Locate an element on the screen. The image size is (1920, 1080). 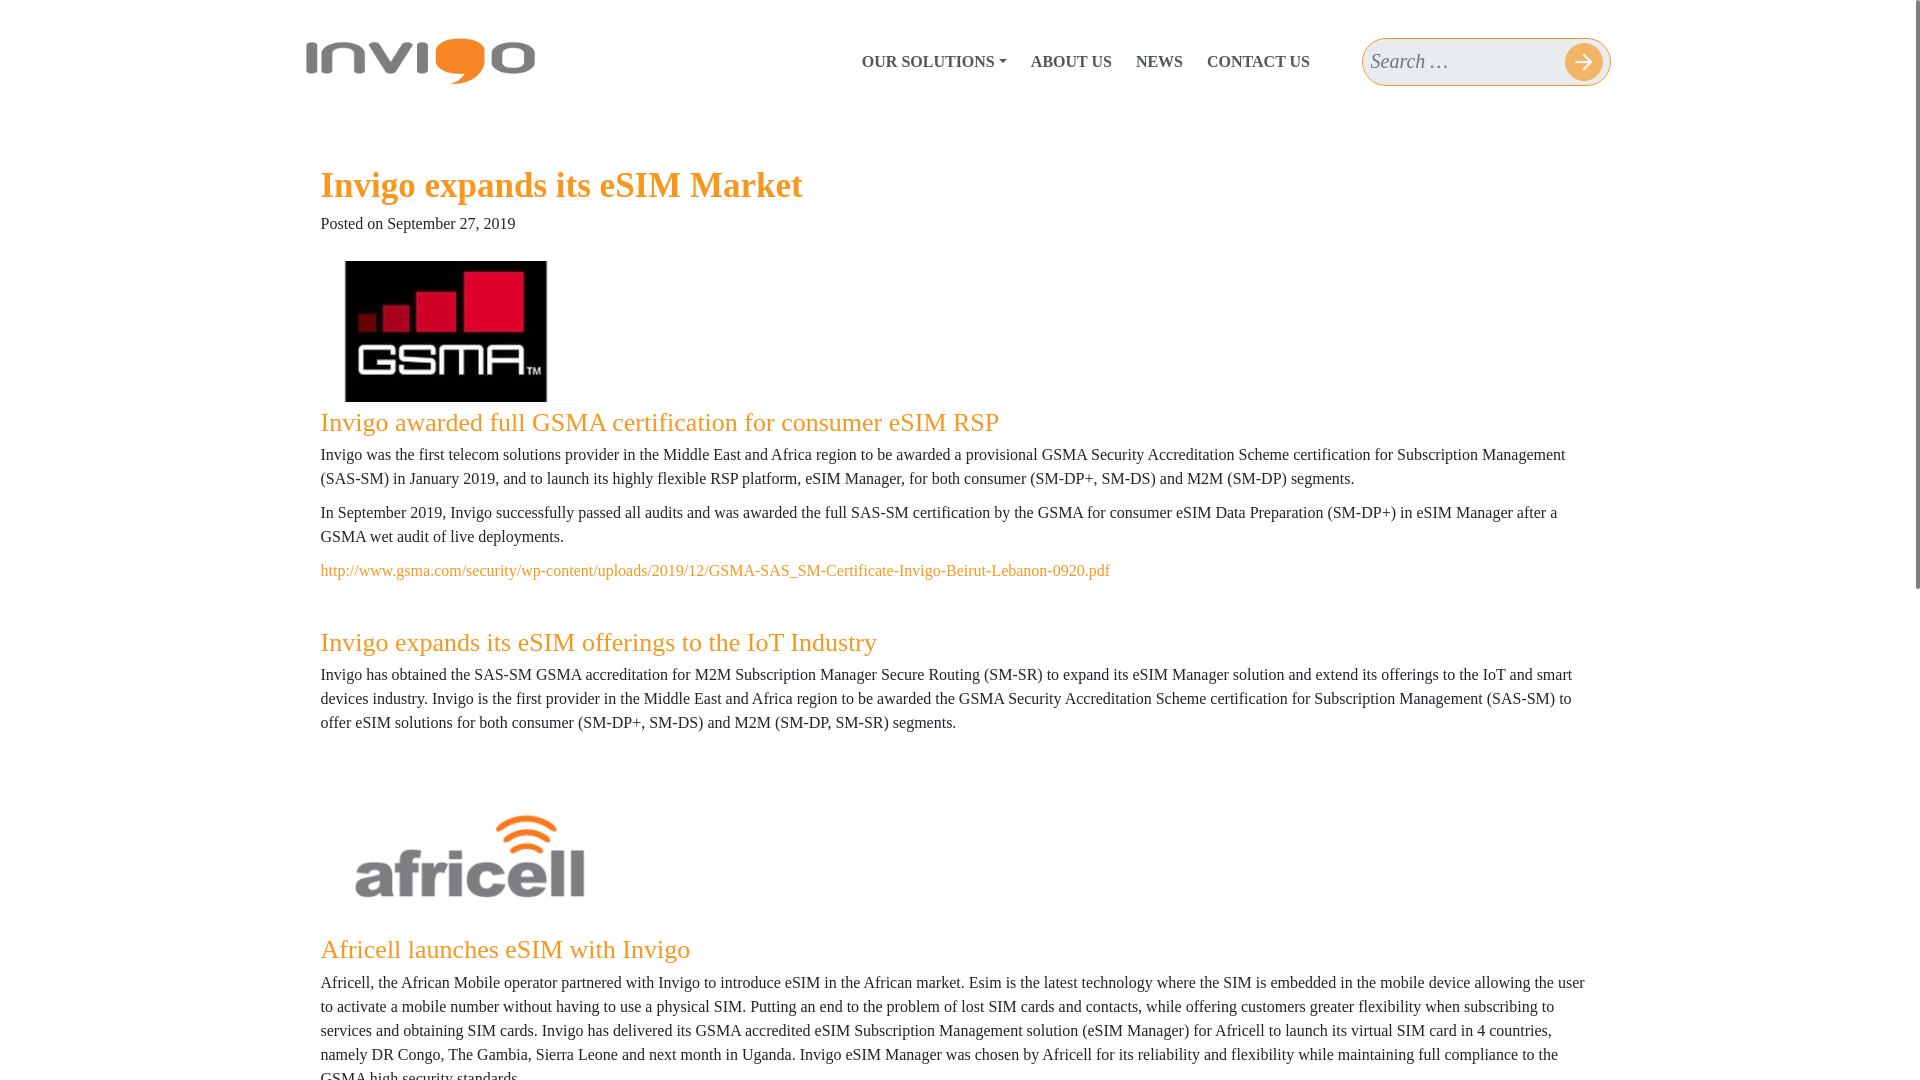
OUR SOLUTIONS is located at coordinates (934, 62).